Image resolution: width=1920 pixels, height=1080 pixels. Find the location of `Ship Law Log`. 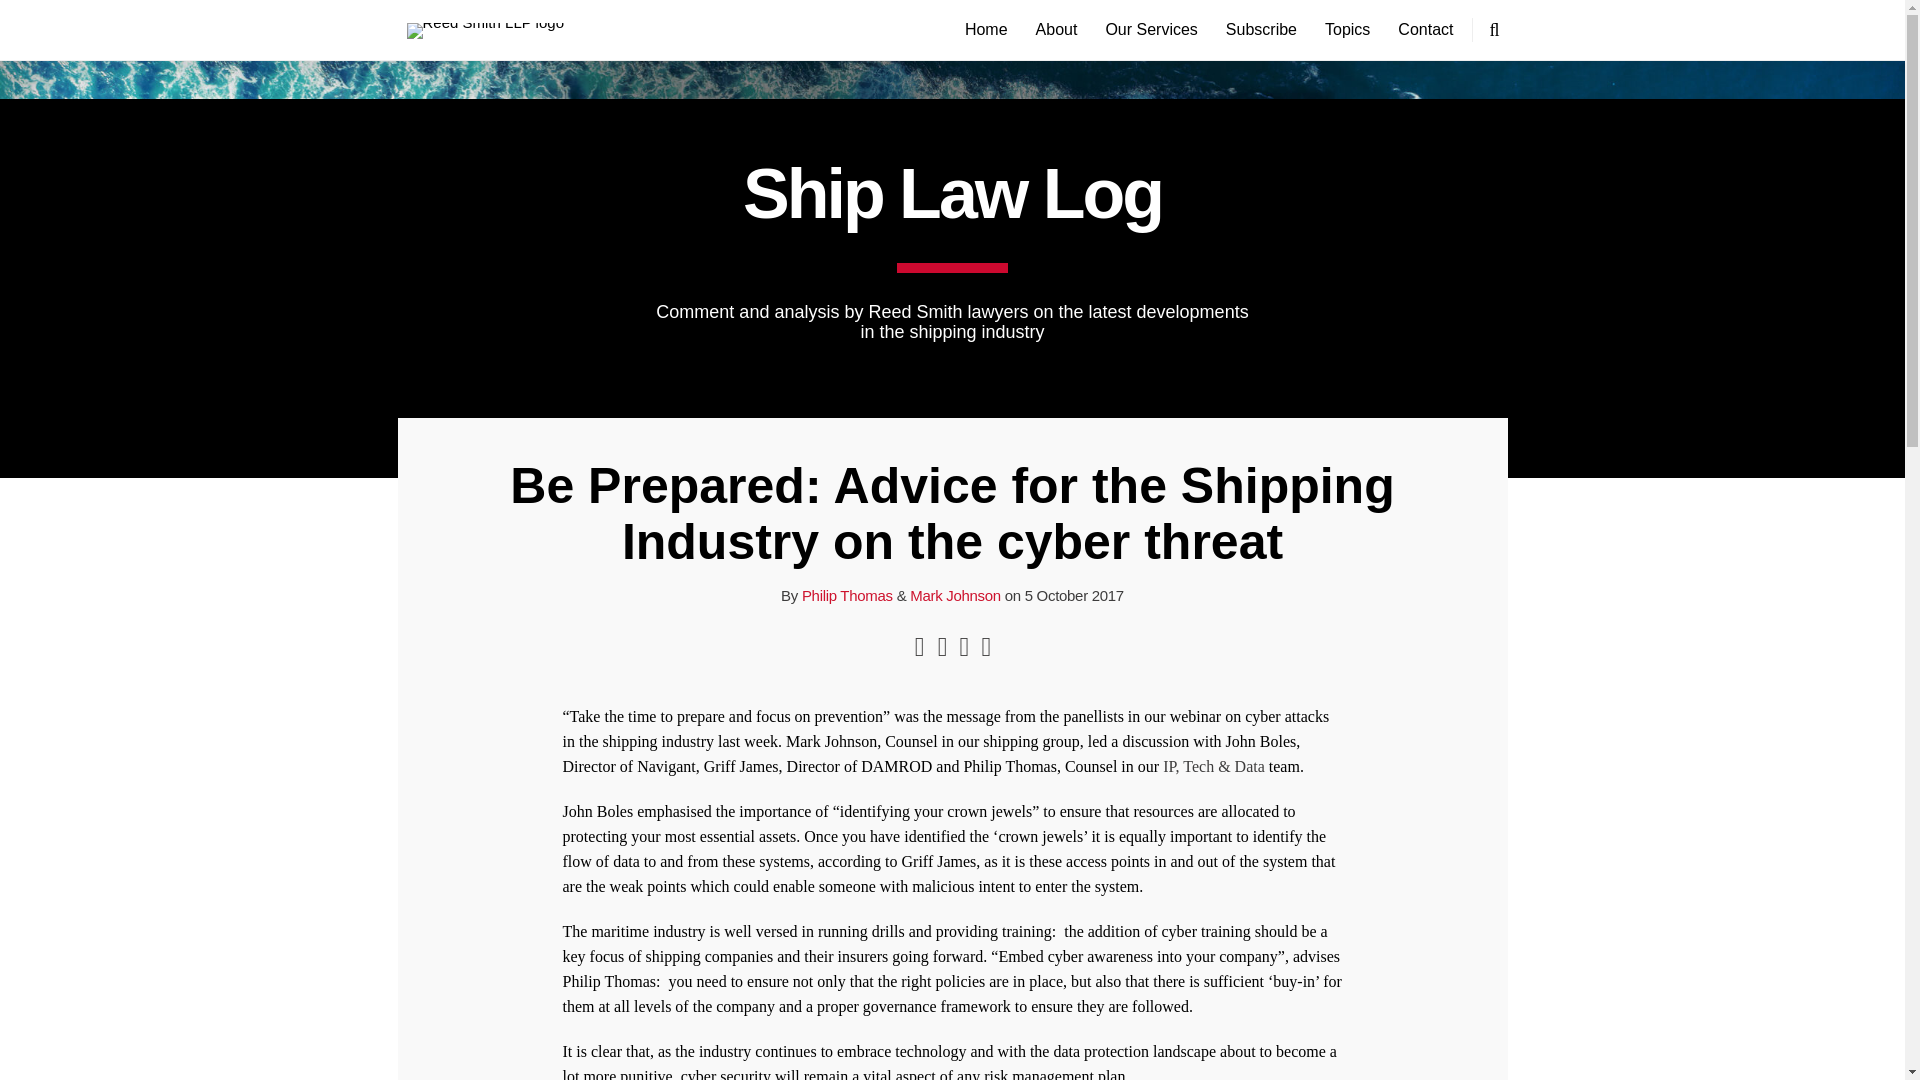

Ship Law Log is located at coordinates (952, 194).